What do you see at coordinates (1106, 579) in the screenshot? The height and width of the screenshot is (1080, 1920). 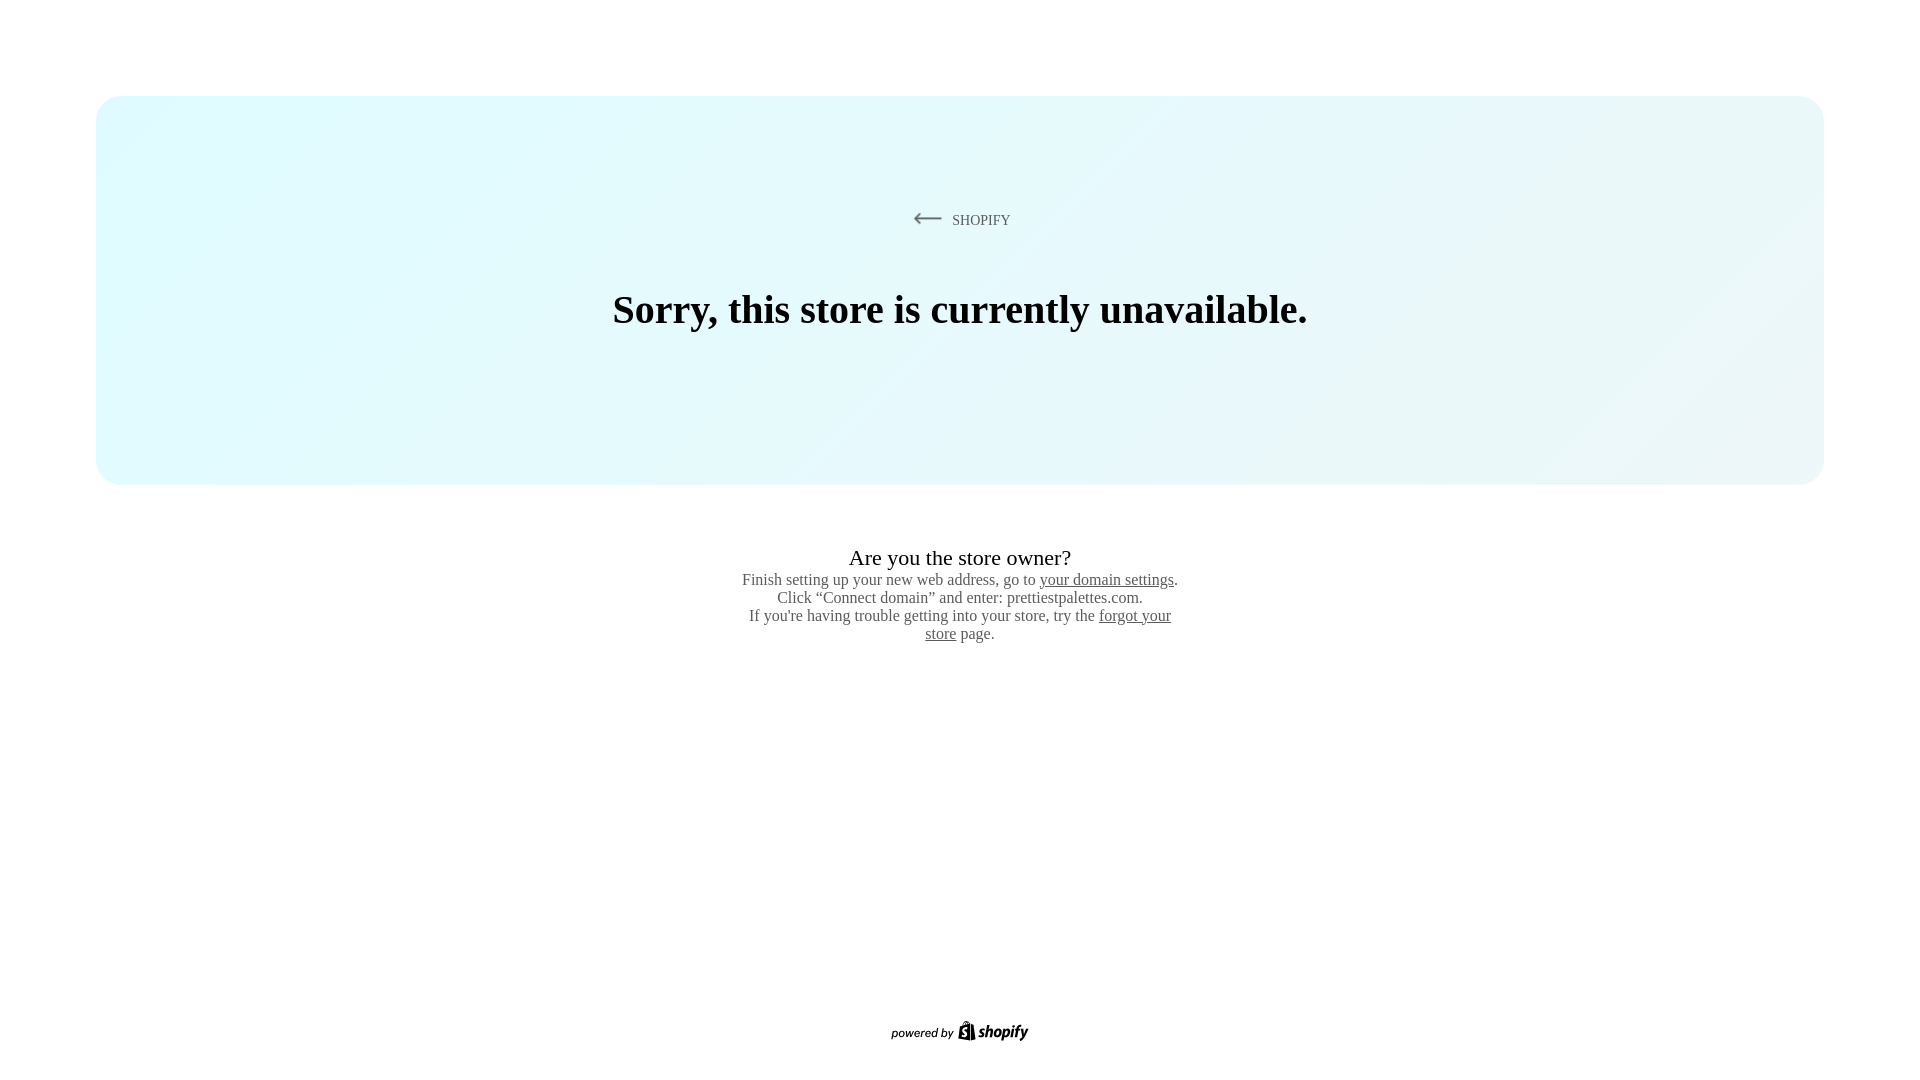 I see `your domain settings` at bounding box center [1106, 579].